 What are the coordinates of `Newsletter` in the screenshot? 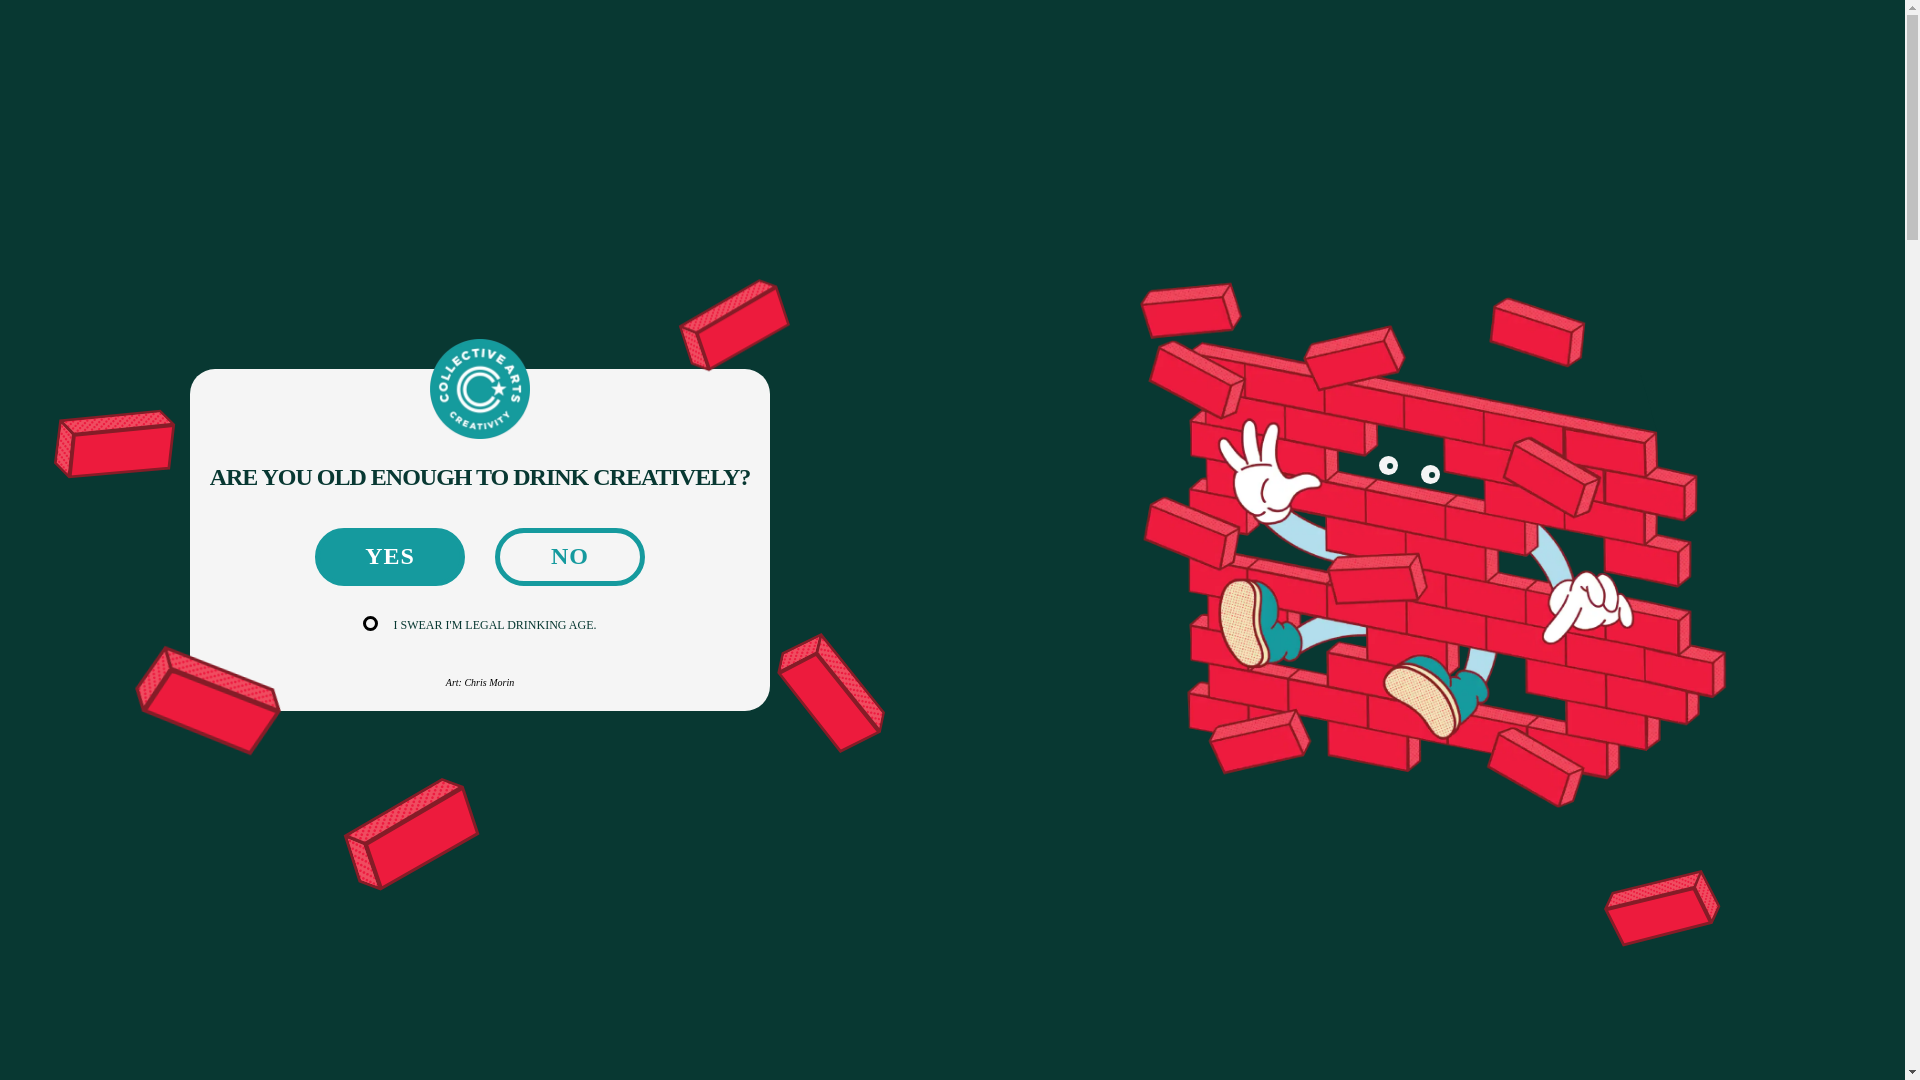 It's located at (1574, 46).